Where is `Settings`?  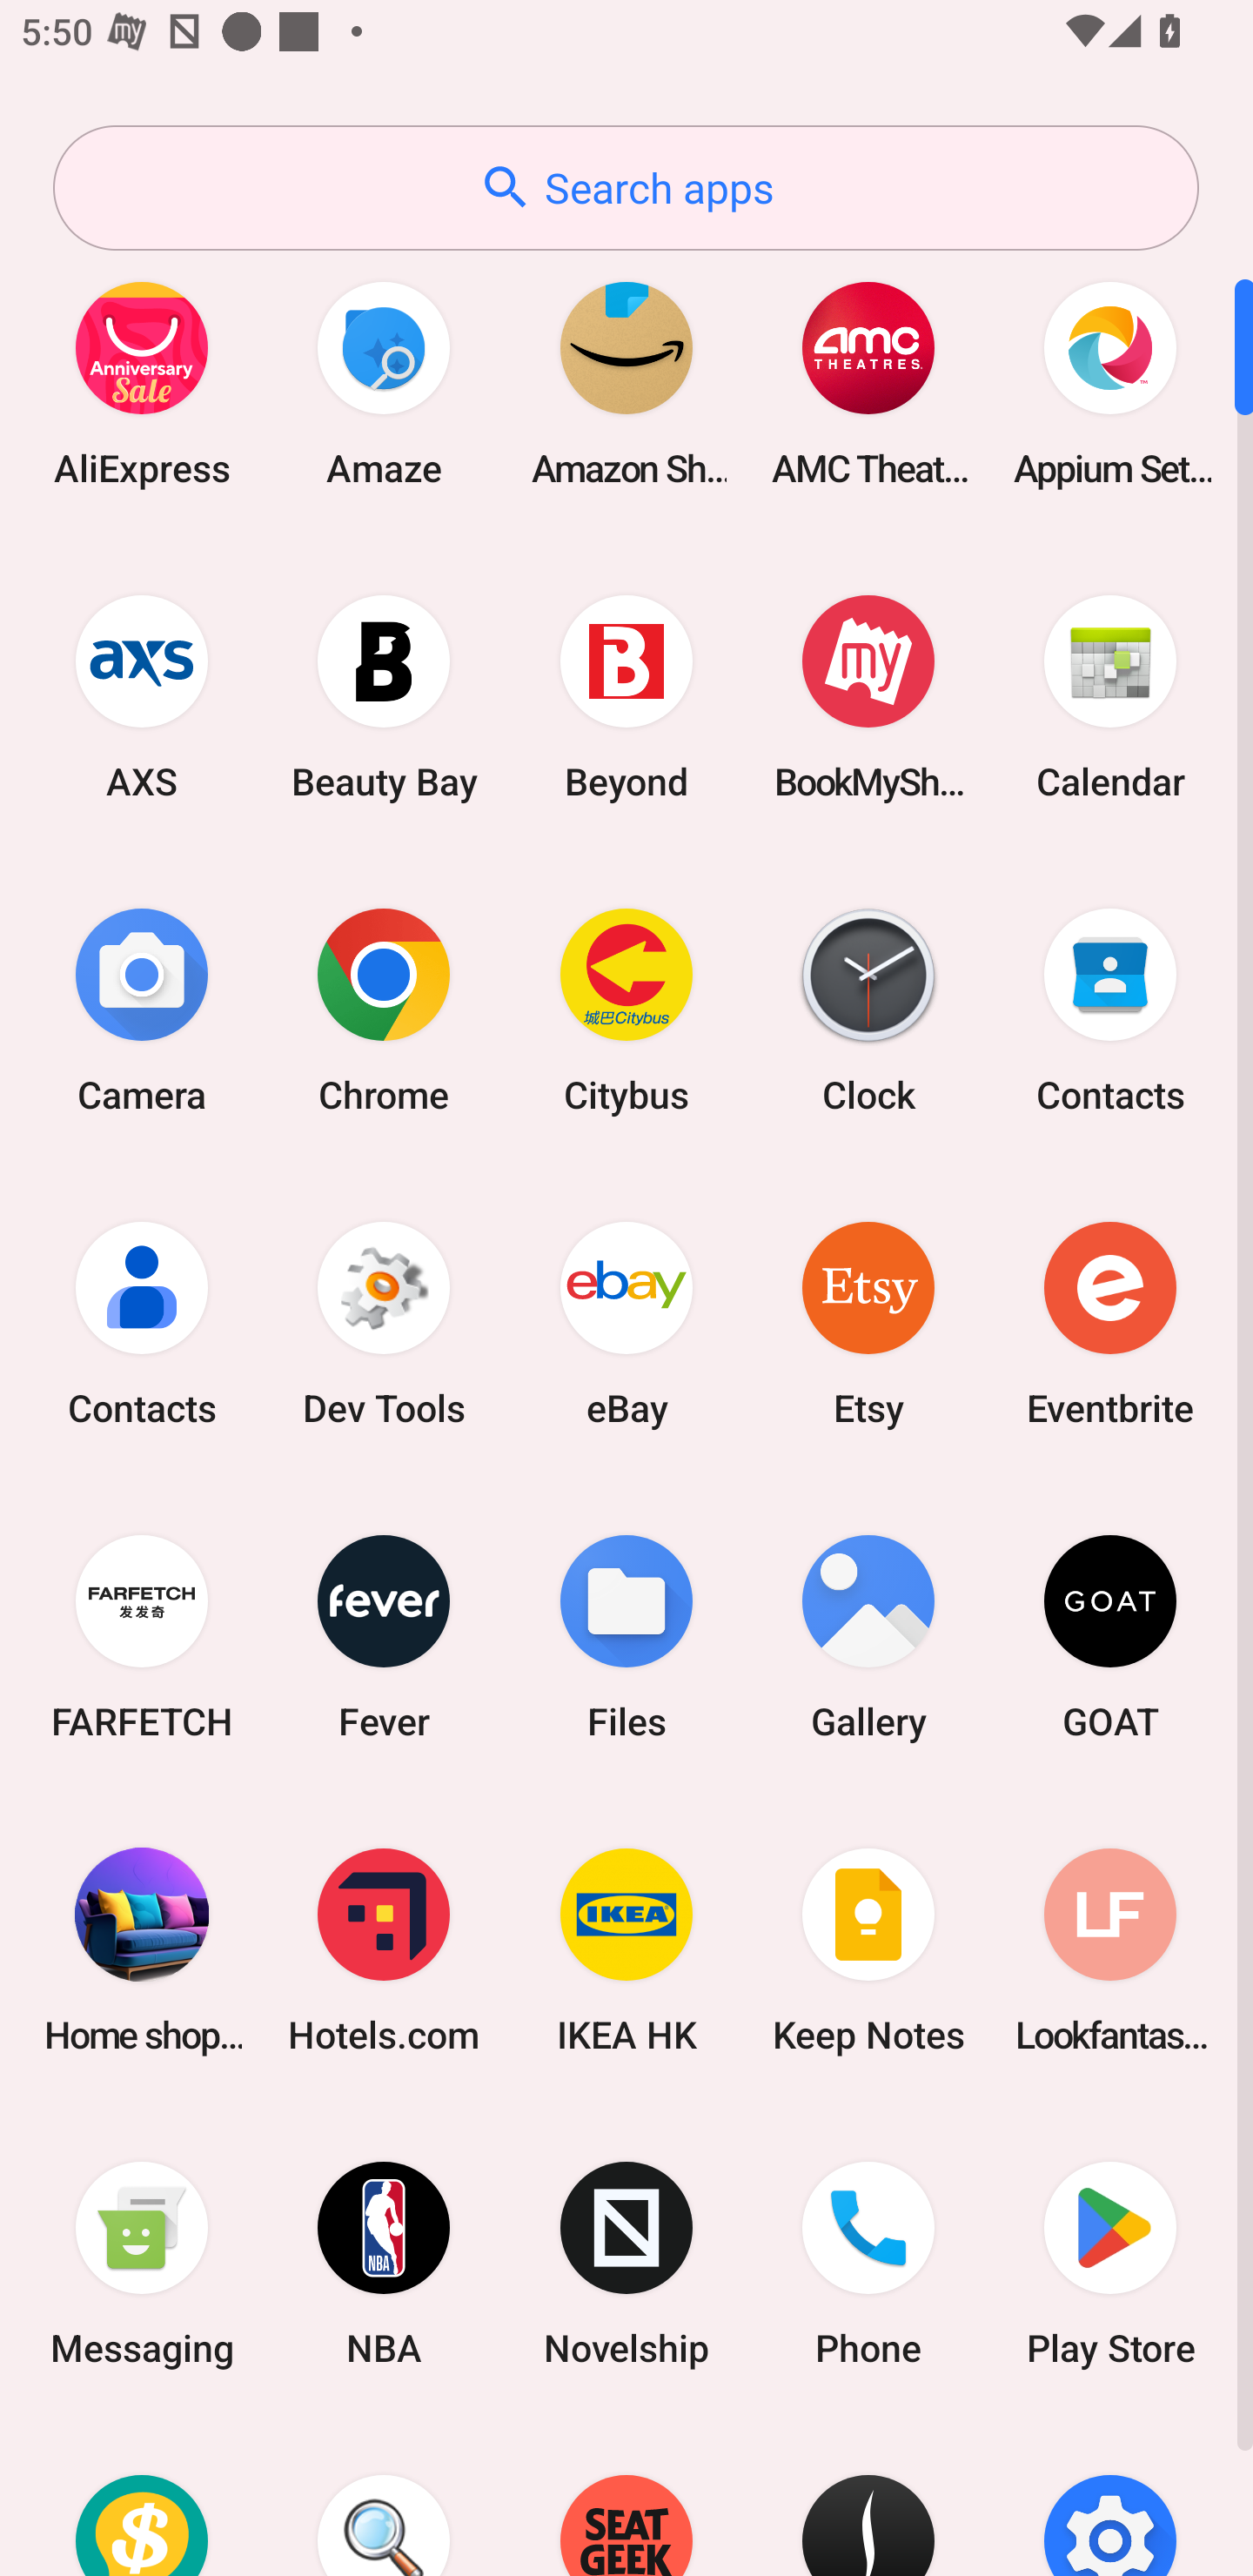
Settings is located at coordinates (1110, 2499).